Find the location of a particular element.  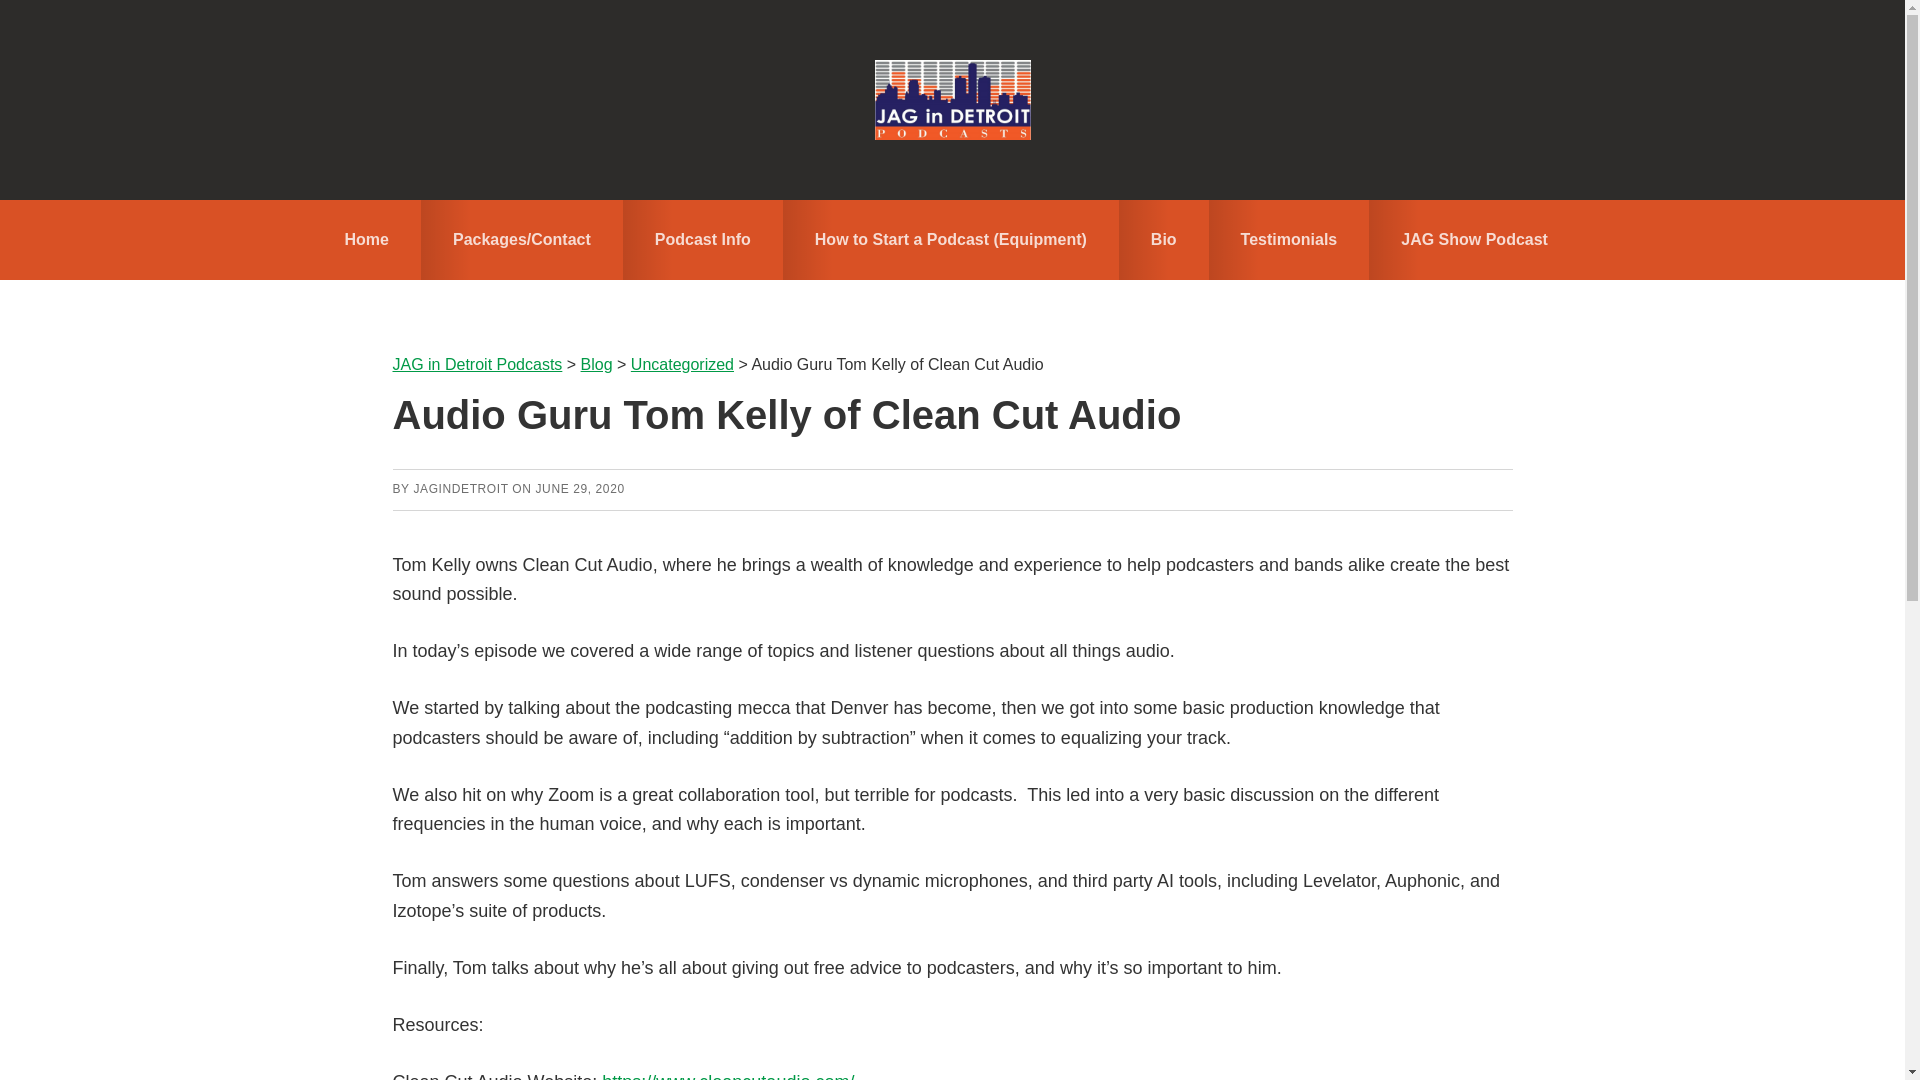

Go to JAG in Detroit Podcasts. is located at coordinates (476, 364).